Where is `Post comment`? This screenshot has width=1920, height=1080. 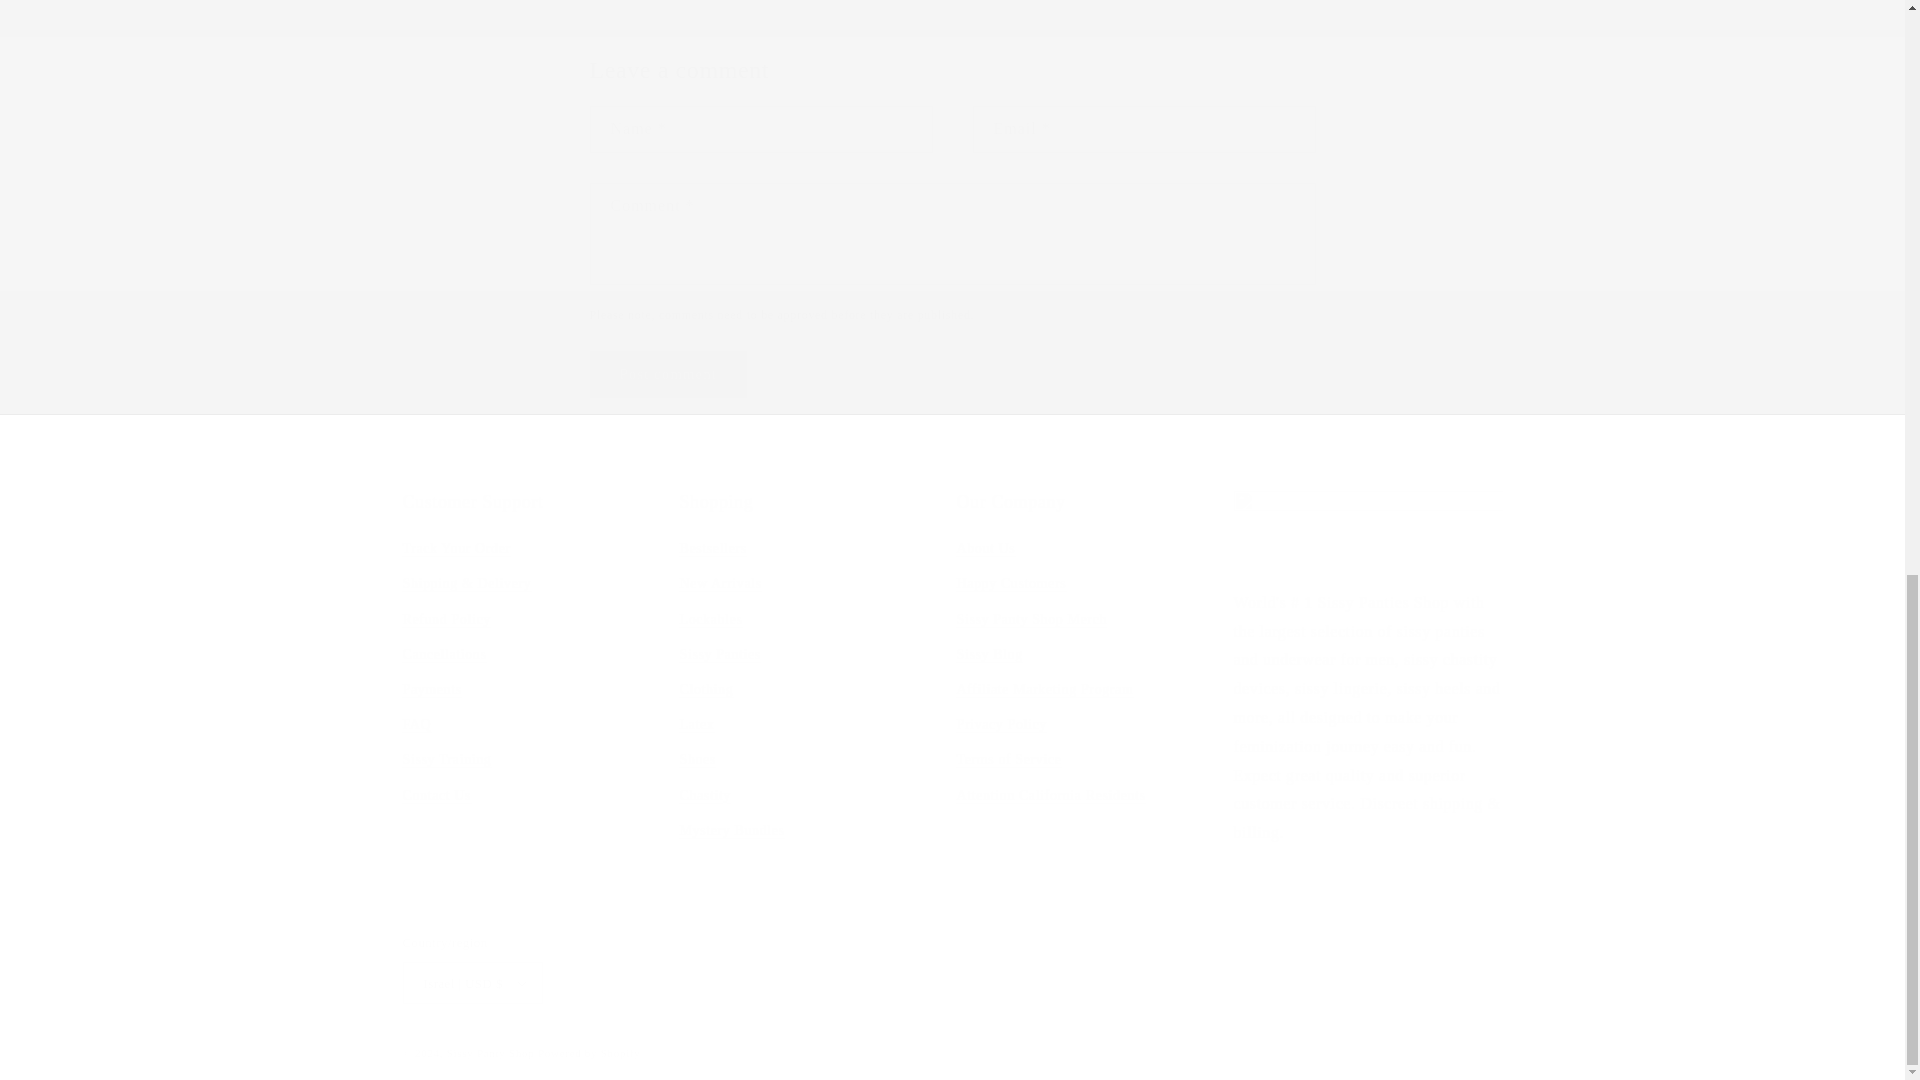
Post comment is located at coordinates (668, 374).